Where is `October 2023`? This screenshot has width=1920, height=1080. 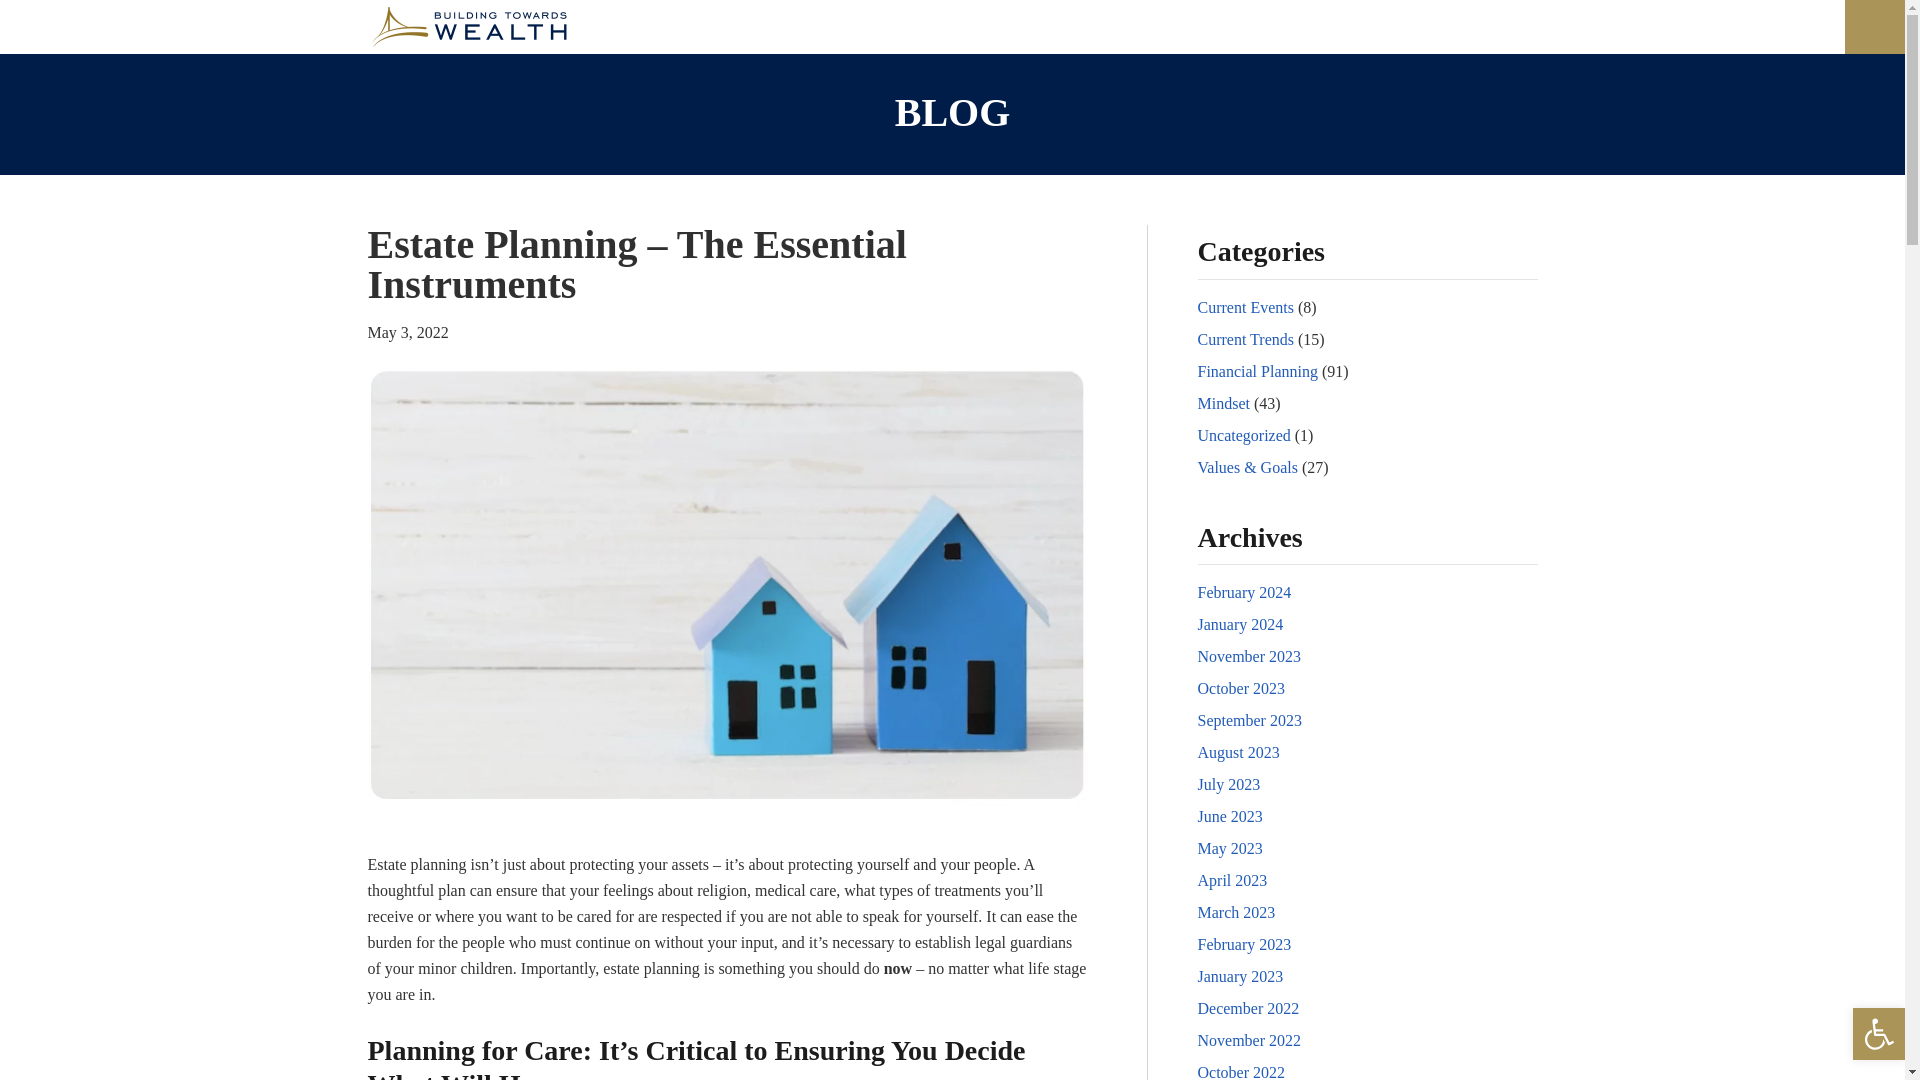
October 2023 is located at coordinates (1242, 688).